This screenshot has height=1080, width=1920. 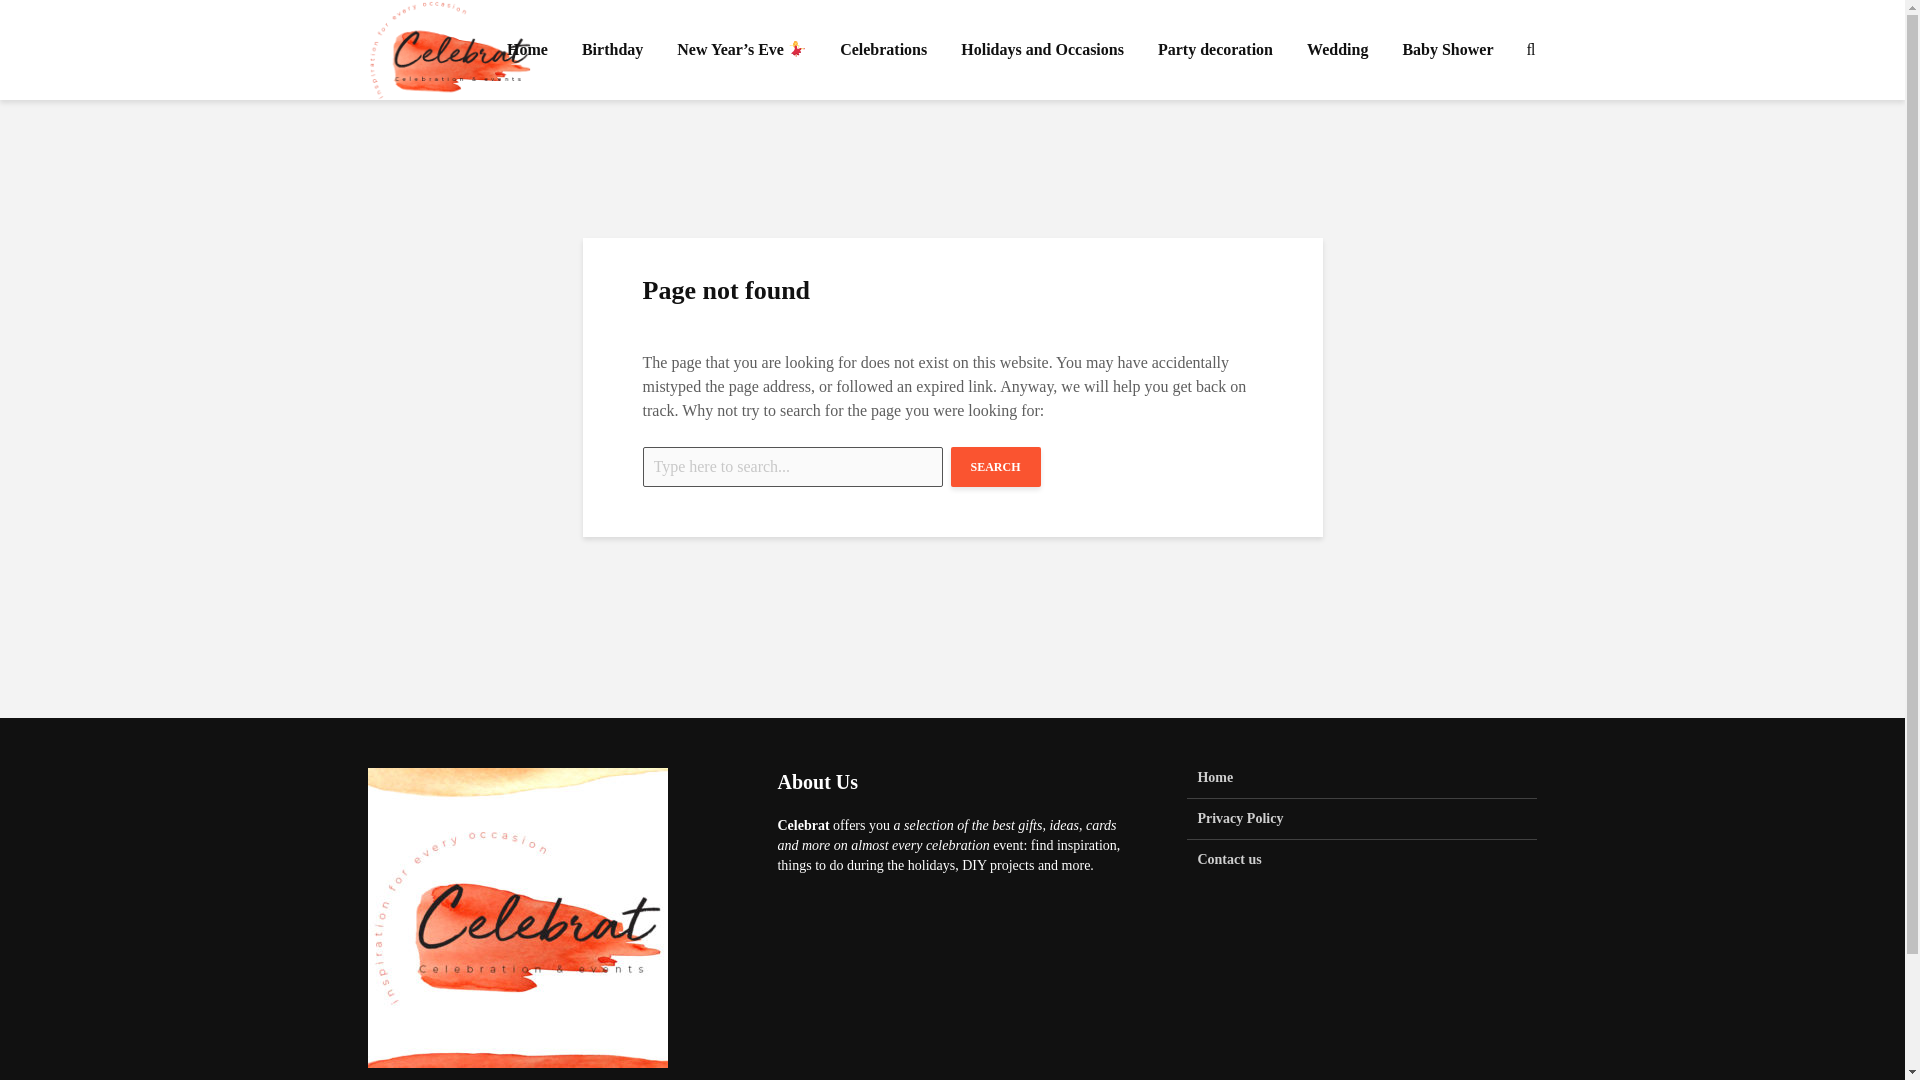 I want to click on Baby Shower, so click(x=1446, y=50).